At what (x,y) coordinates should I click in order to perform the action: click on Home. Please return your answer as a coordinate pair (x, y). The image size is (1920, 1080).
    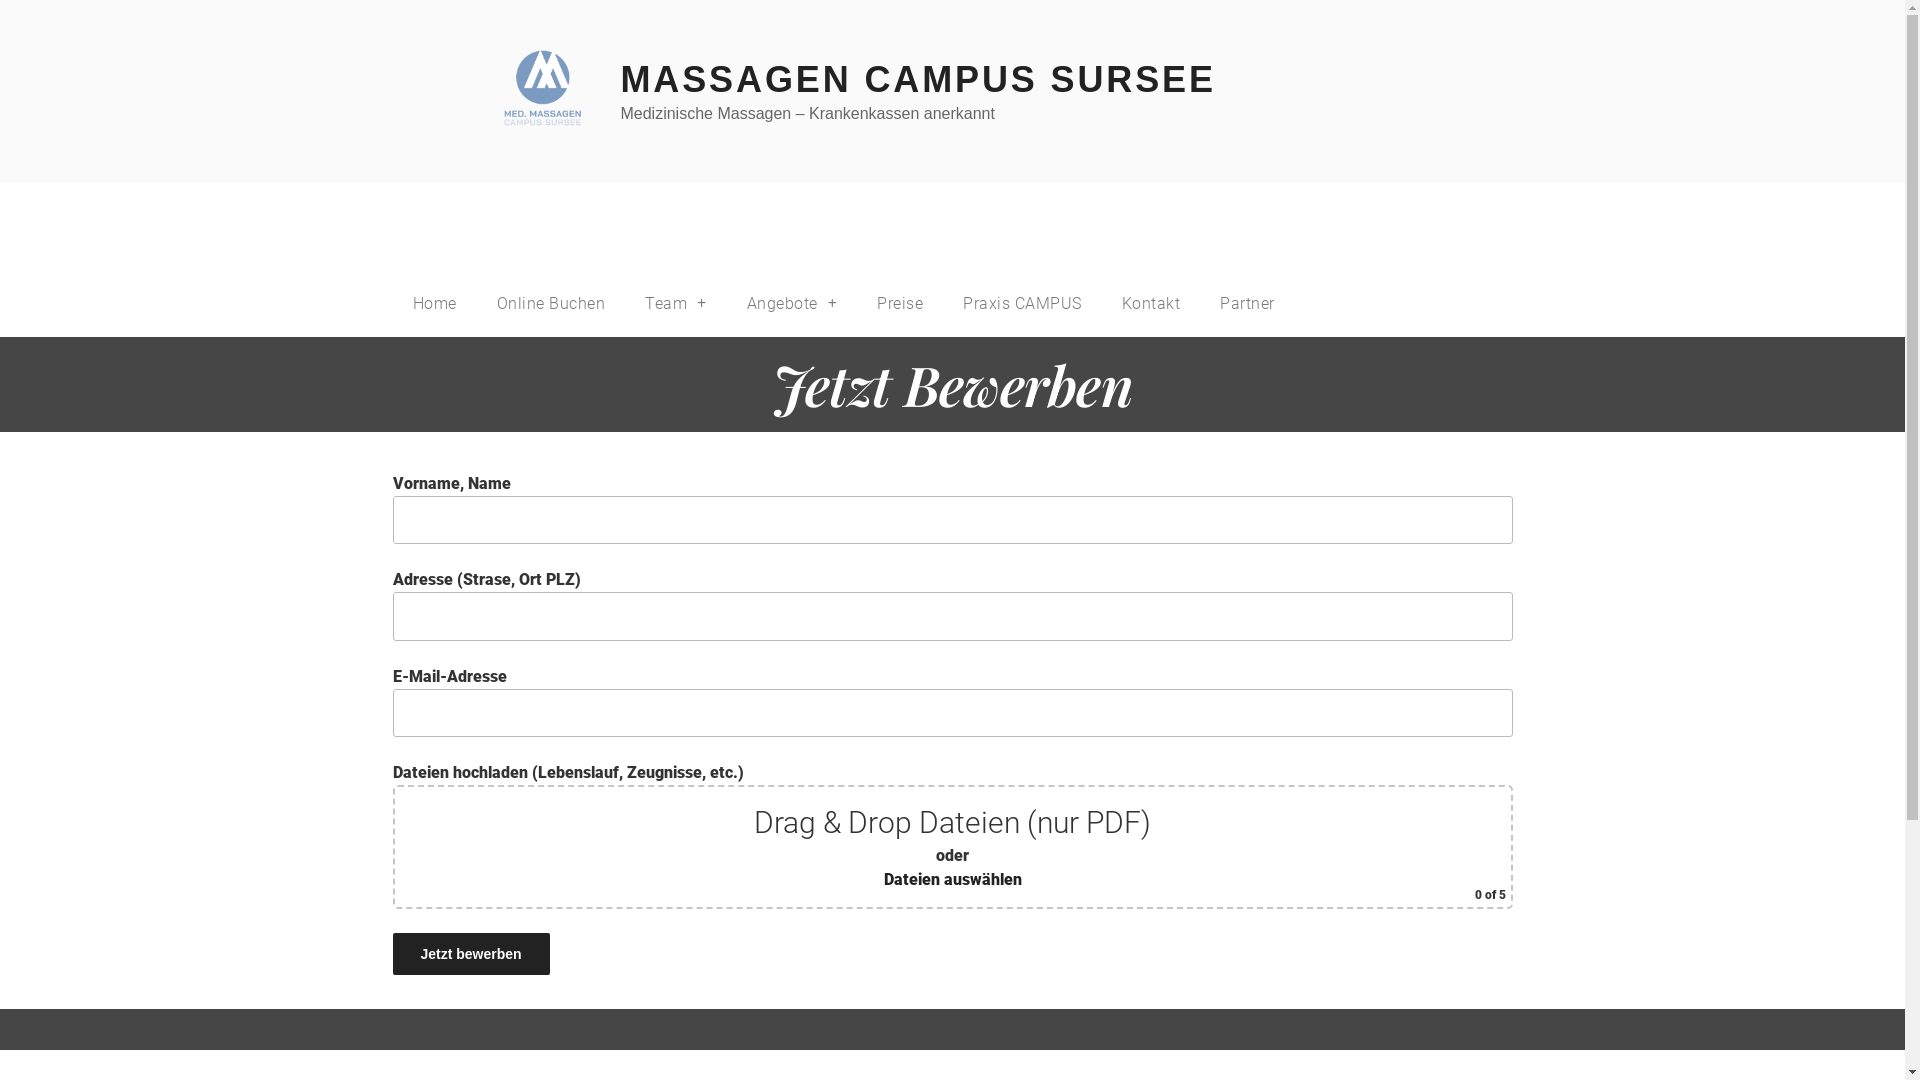
    Looking at the image, I should click on (434, 304).